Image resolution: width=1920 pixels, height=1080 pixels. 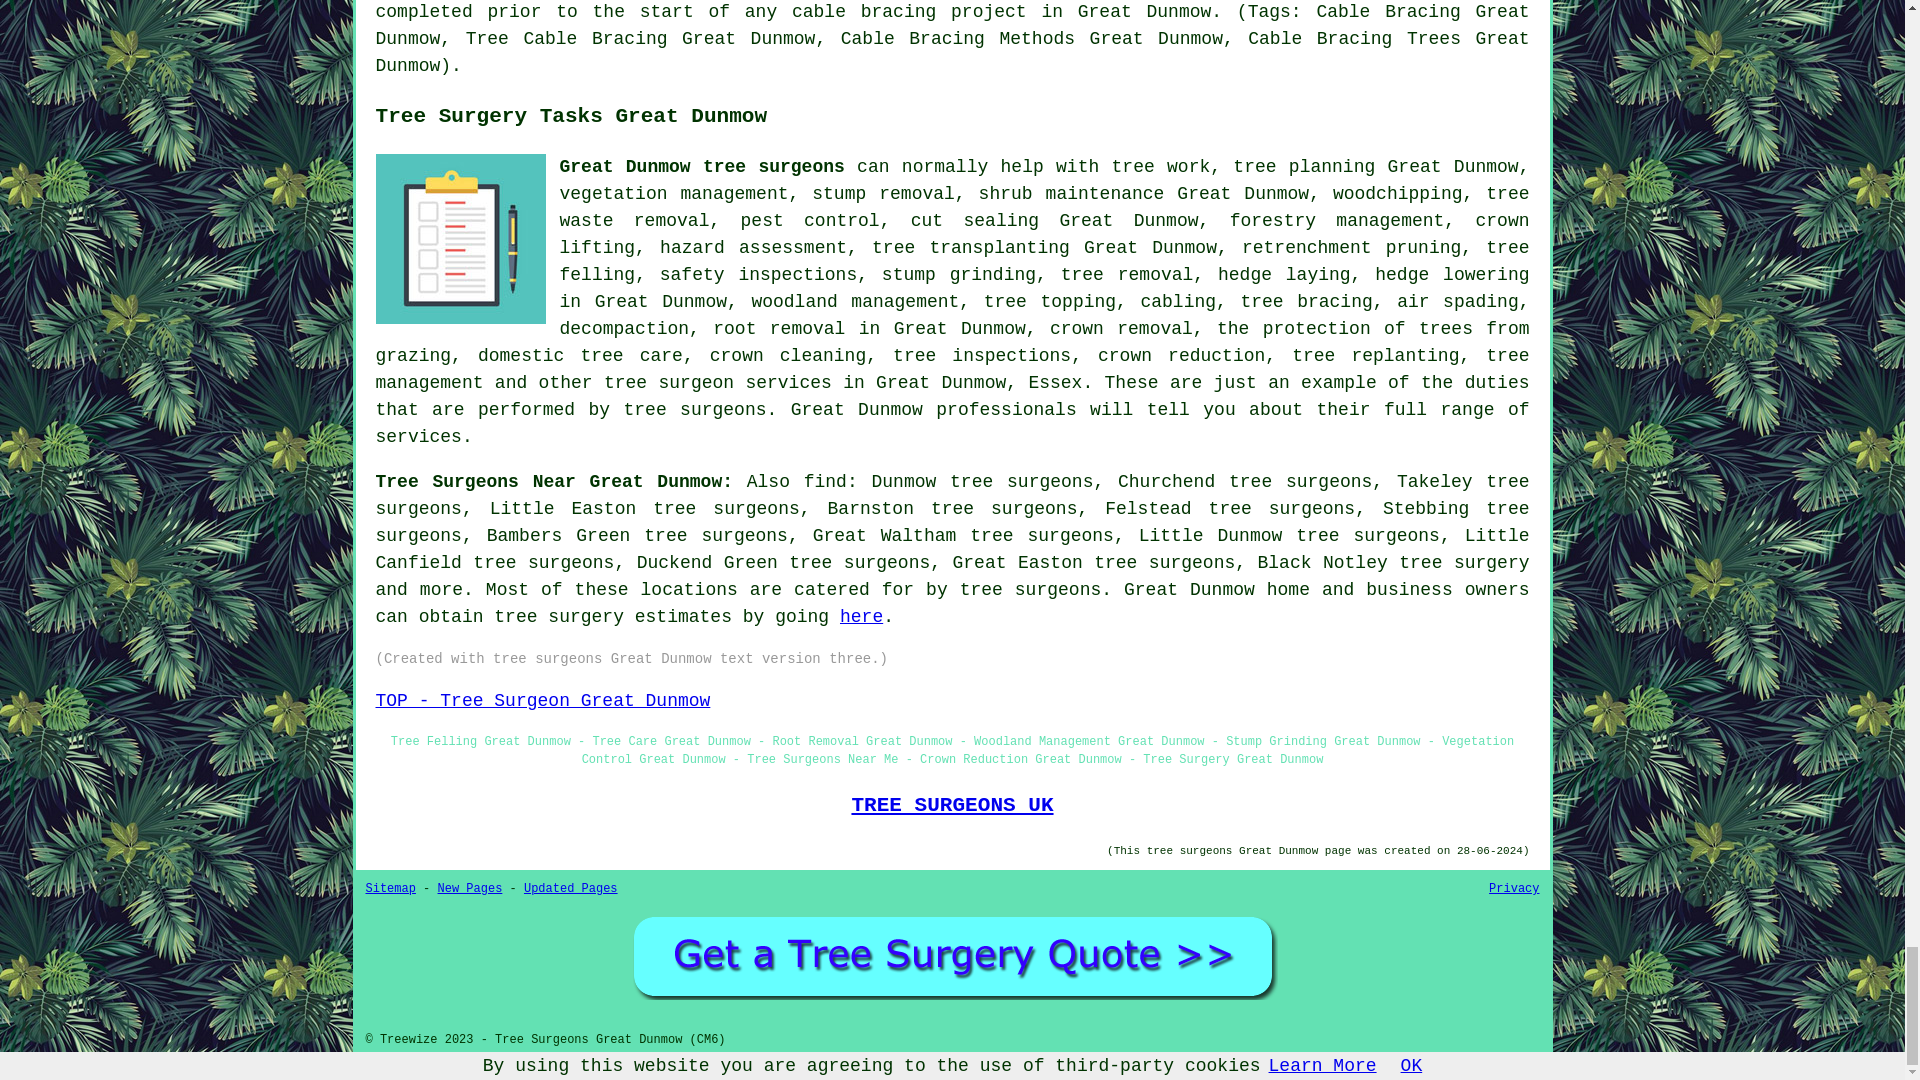 What do you see at coordinates (1128, 274) in the screenshot?
I see `tree removal` at bounding box center [1128, 274].